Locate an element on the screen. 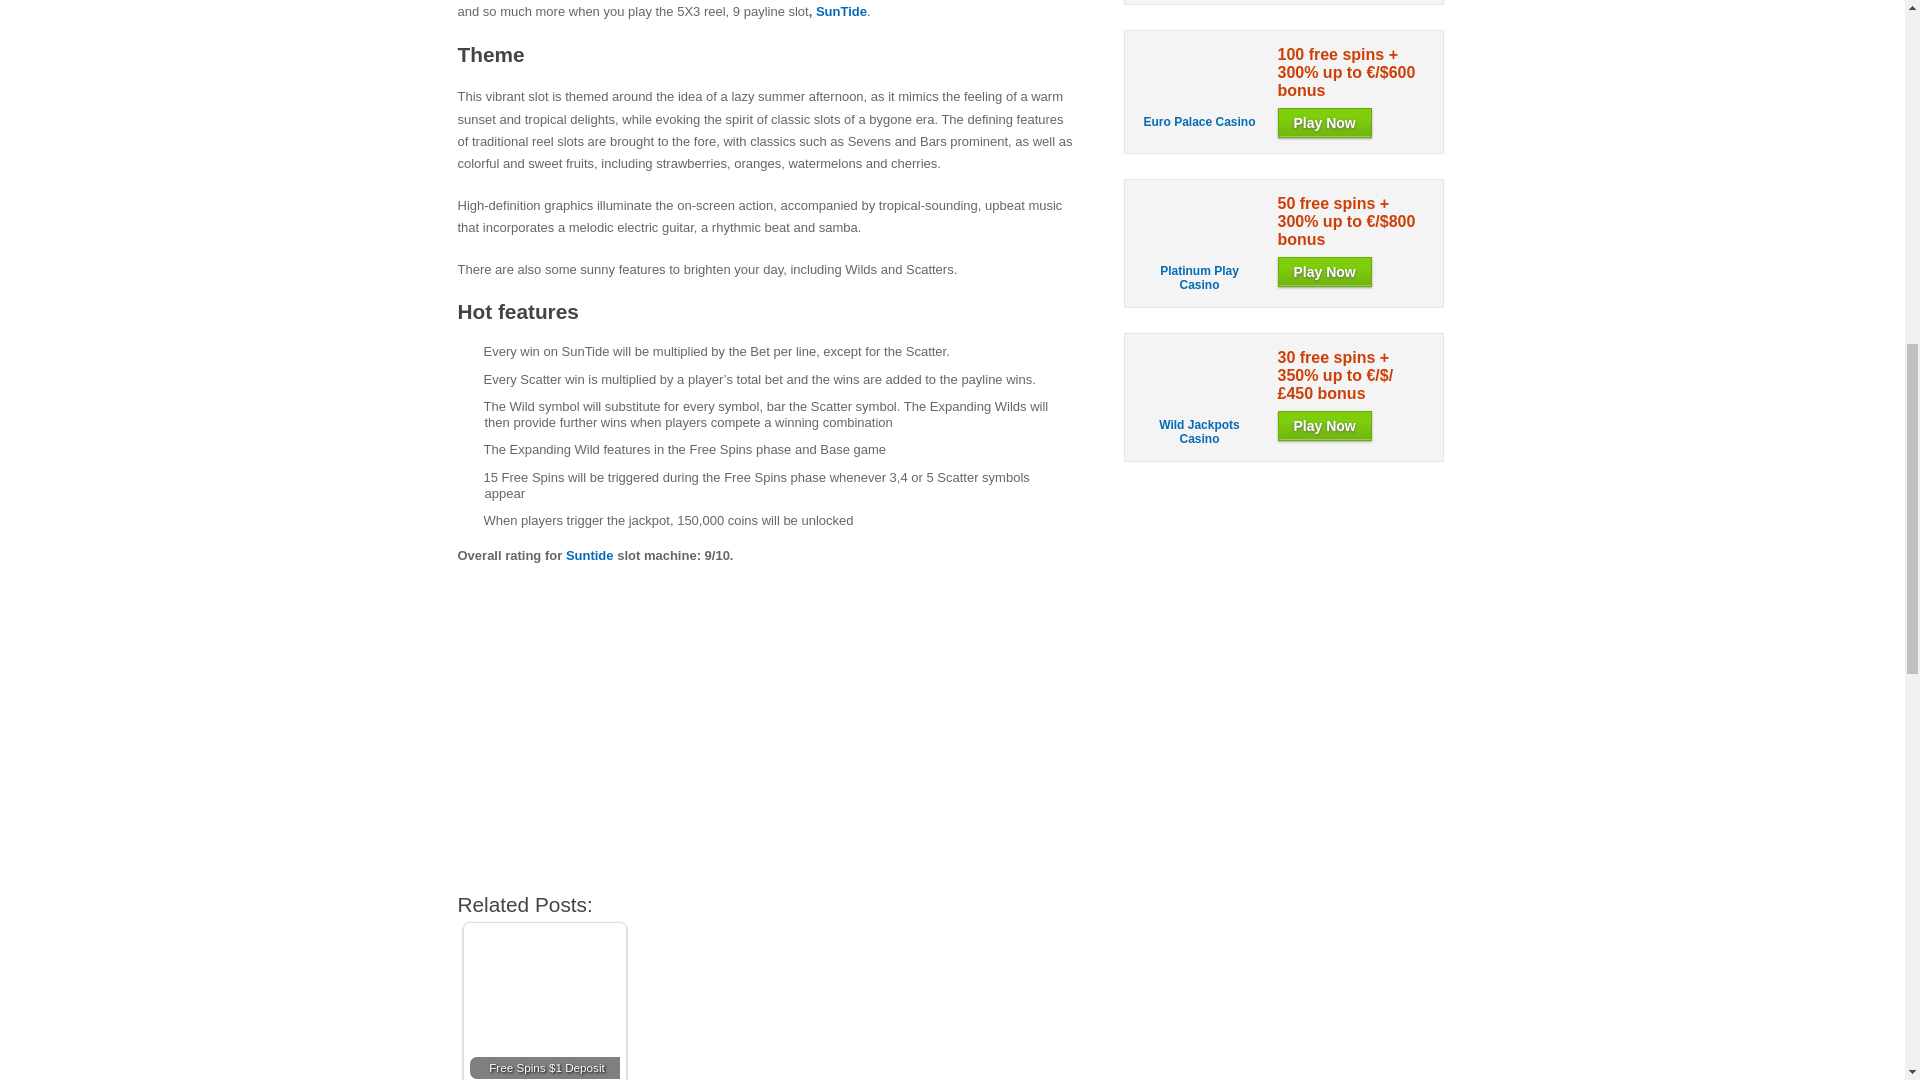  Euro Palace Casino is located at coordinates (1200, 101).